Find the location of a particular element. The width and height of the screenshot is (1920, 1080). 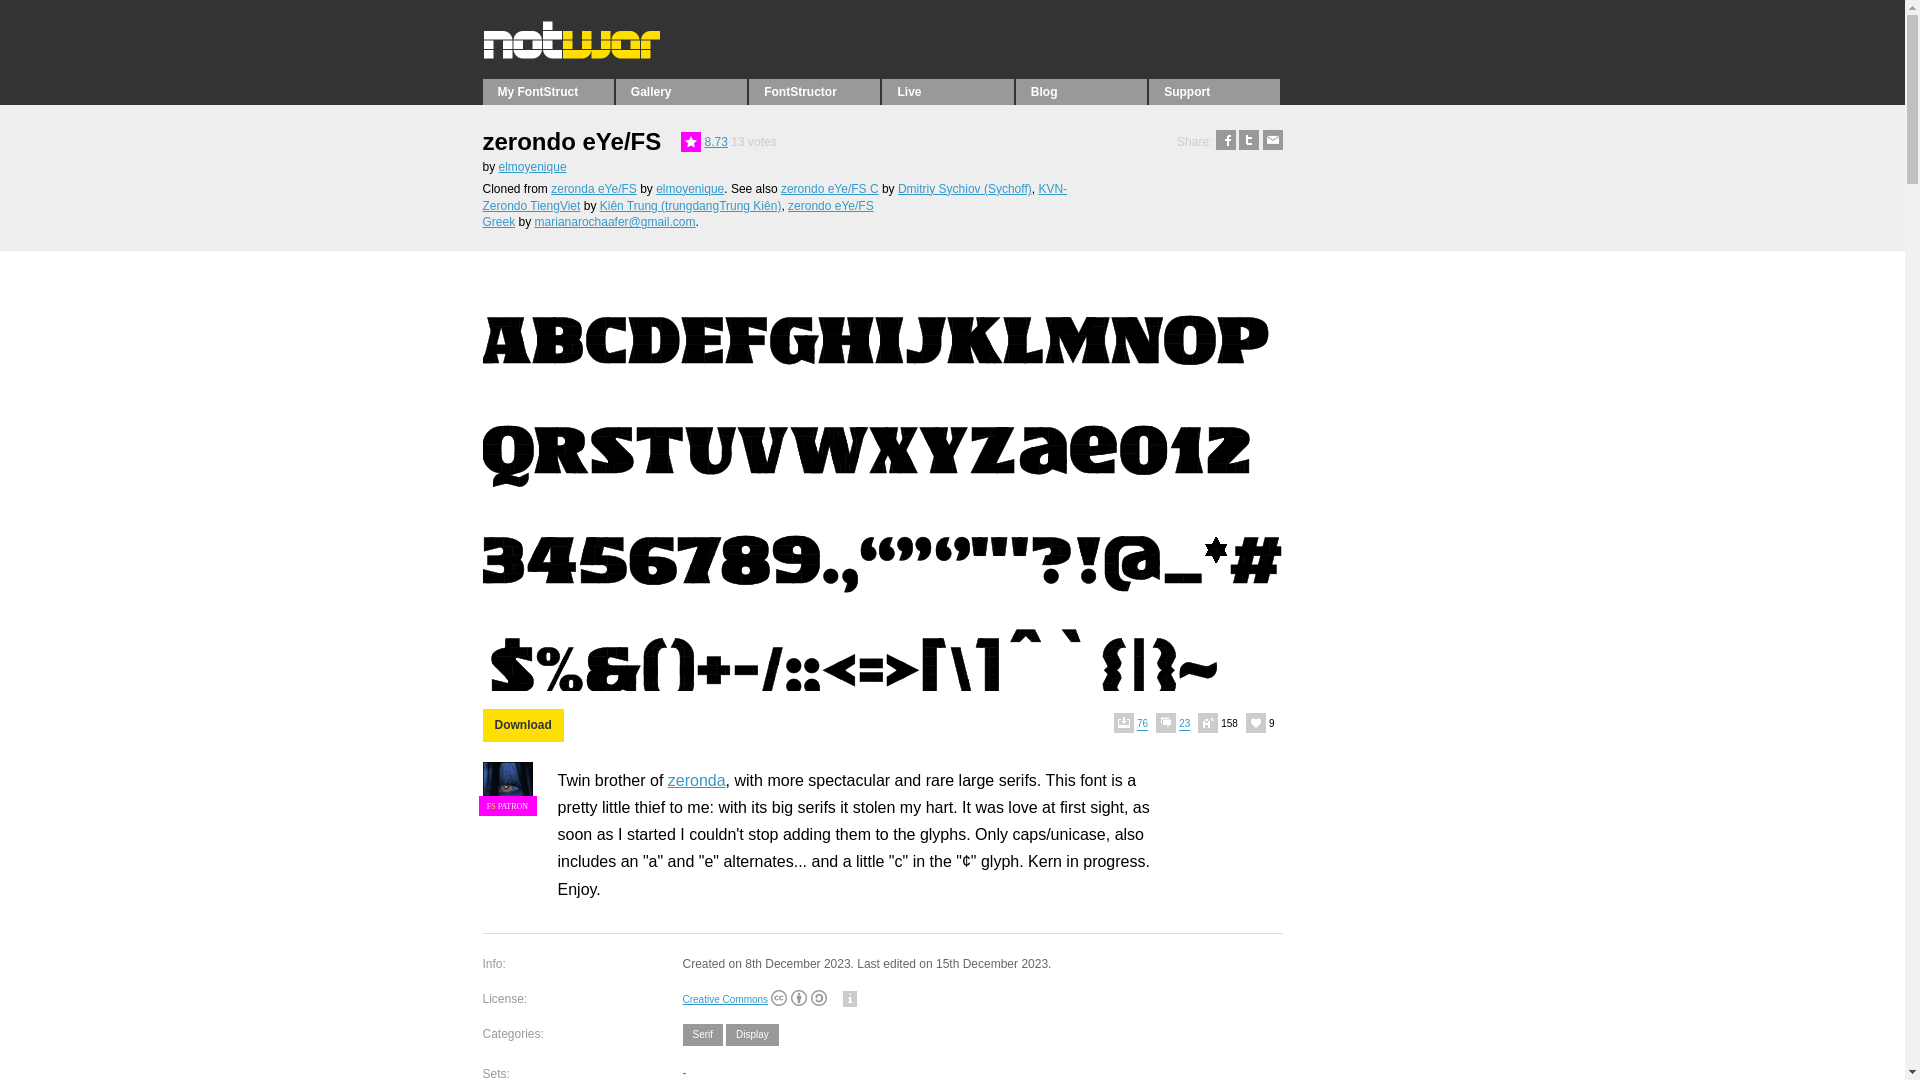

Gallery is located at coordinates (681, 91).